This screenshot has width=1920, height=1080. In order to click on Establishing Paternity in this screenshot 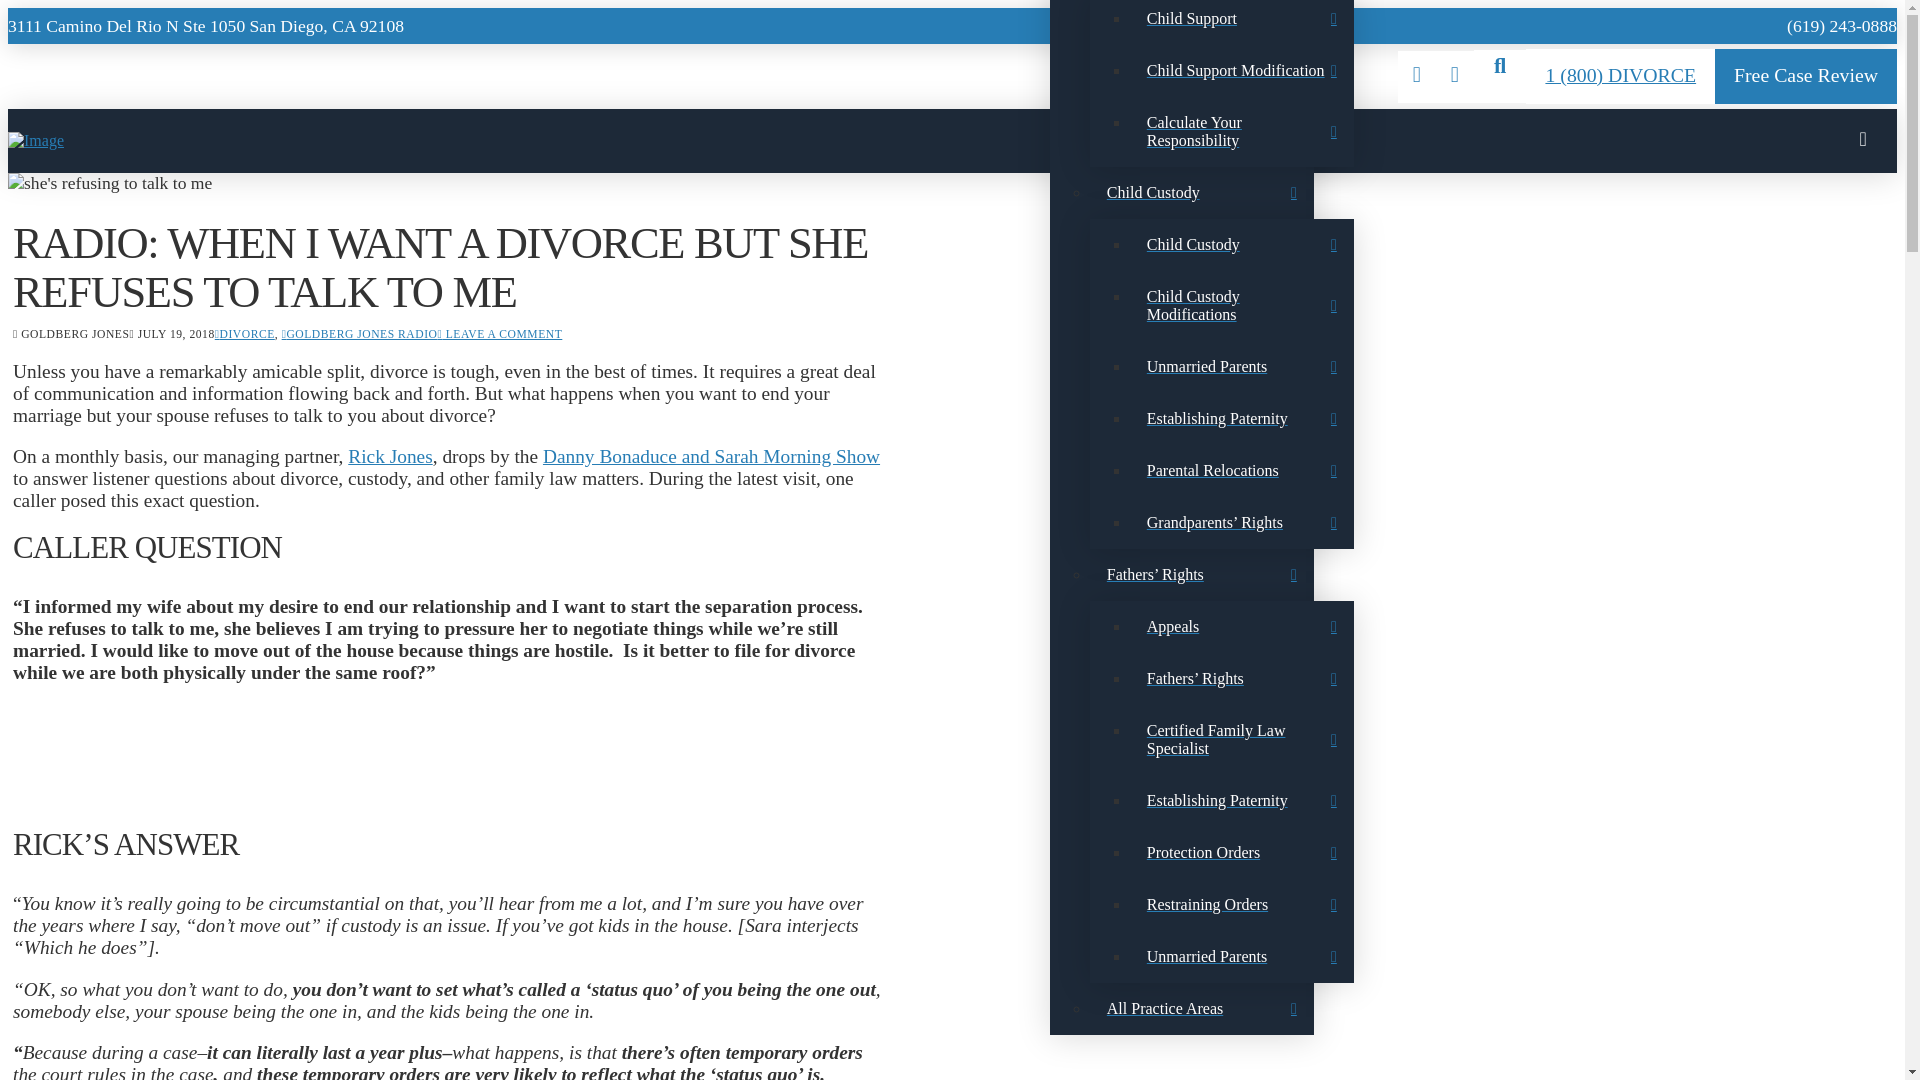, I will do `click(1242, 418)`.